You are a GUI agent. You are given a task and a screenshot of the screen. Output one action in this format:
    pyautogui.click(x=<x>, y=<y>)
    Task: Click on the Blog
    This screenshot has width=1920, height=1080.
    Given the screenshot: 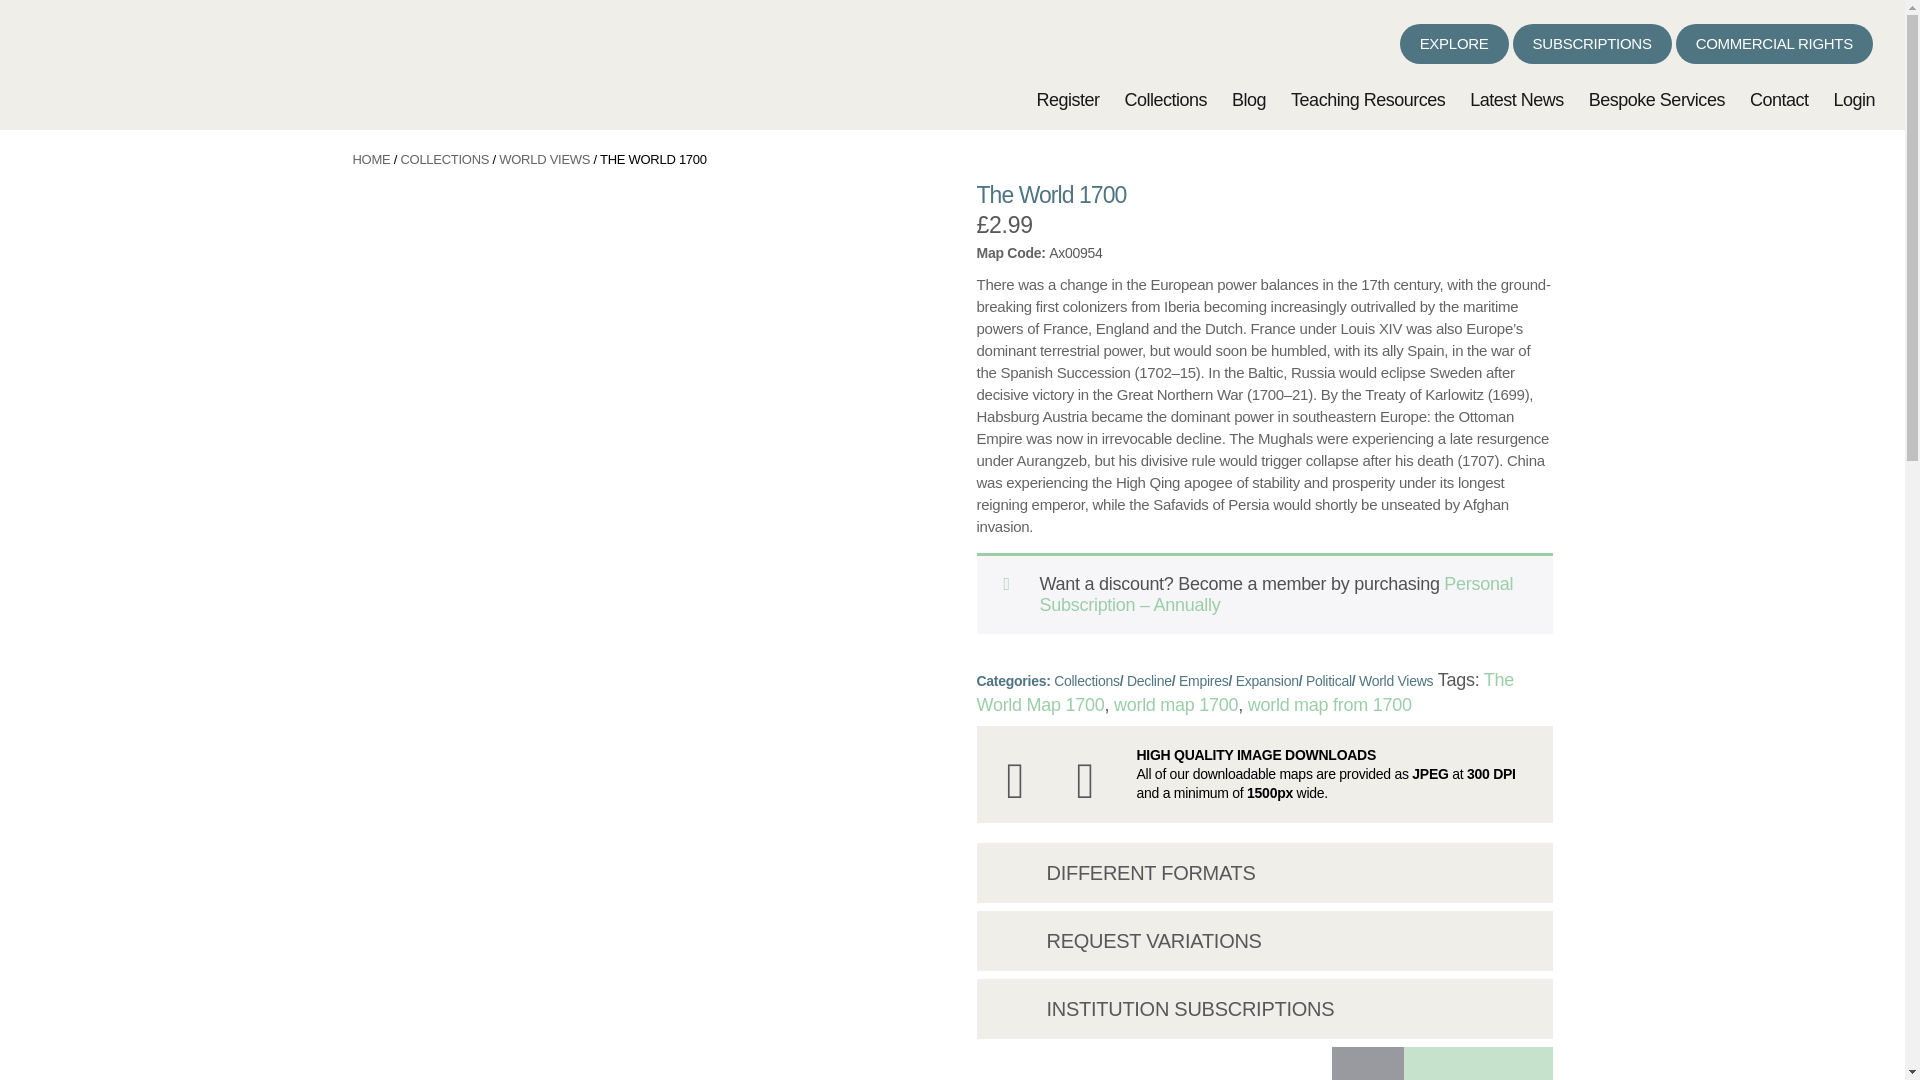 What is the action you would take?
    pyautogui.click(x=1248, y=100)
    